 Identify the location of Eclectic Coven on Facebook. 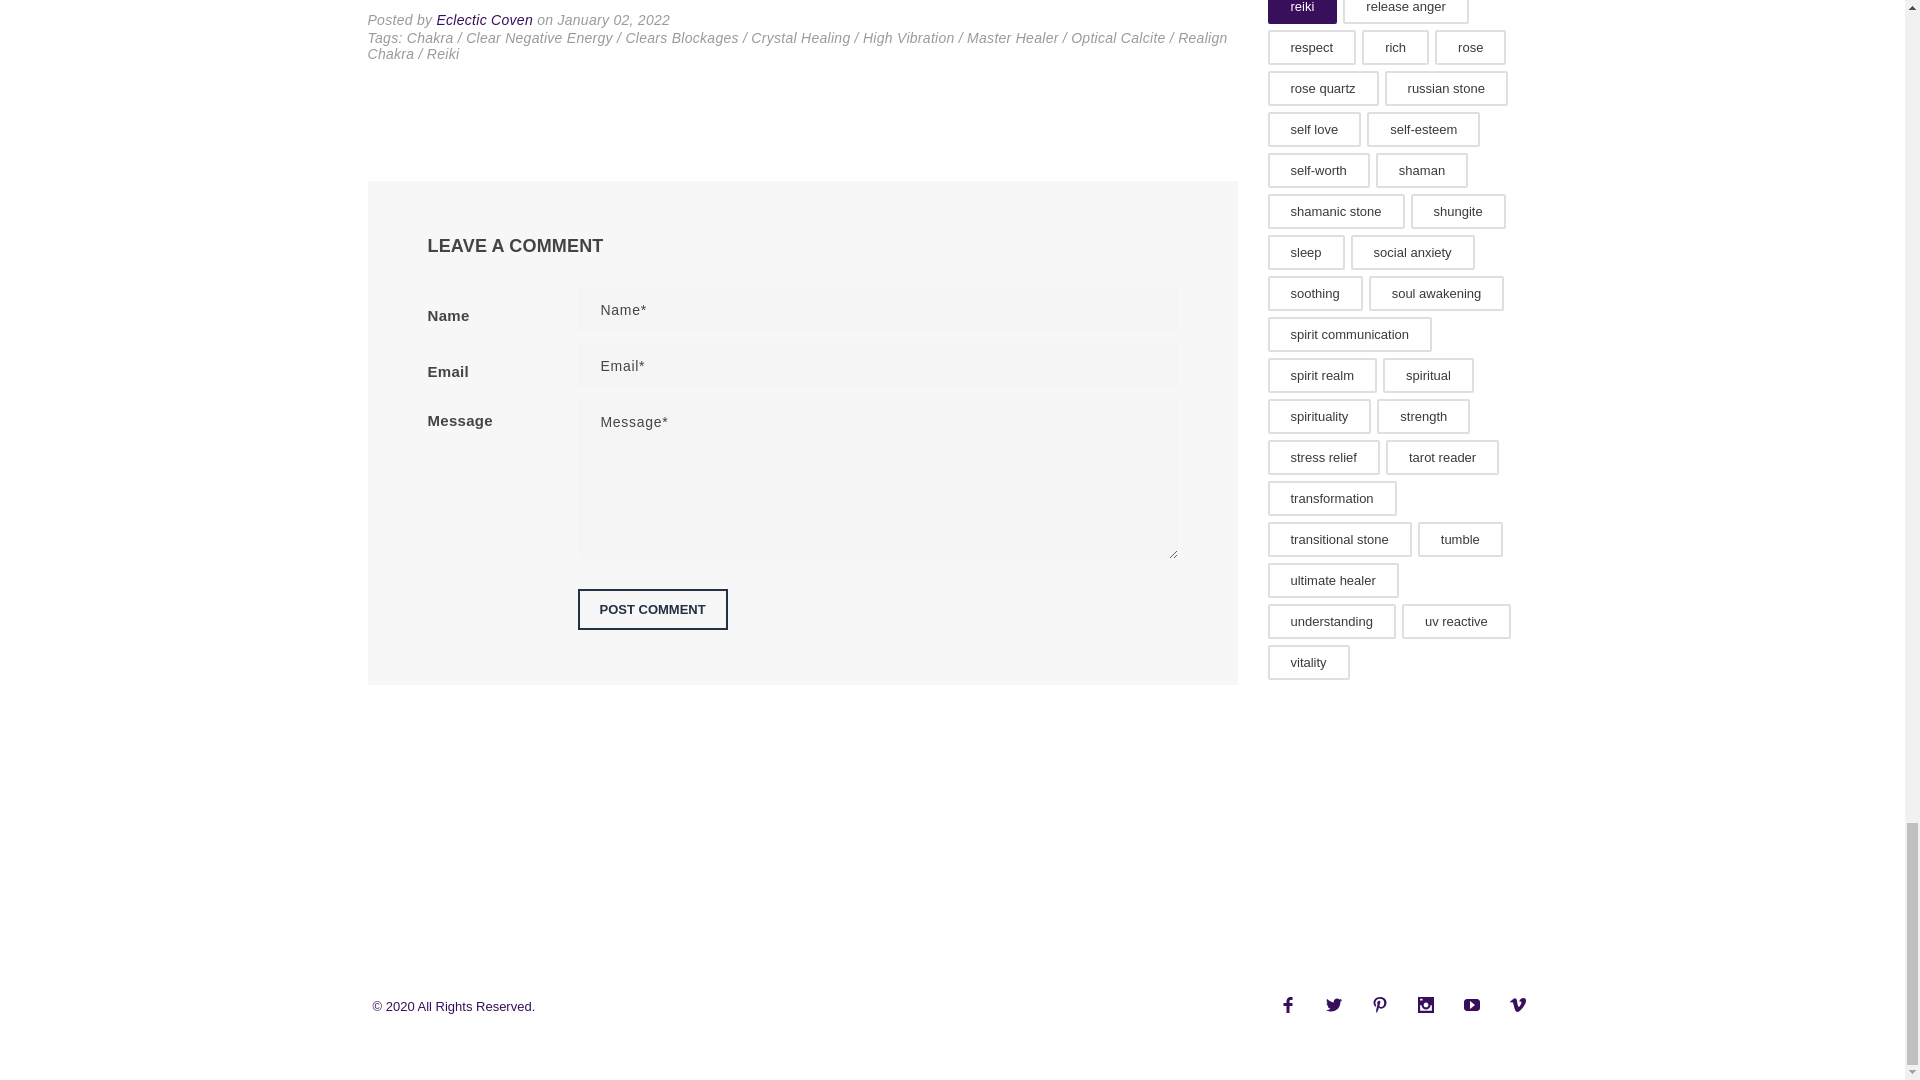
(1287, 1004).